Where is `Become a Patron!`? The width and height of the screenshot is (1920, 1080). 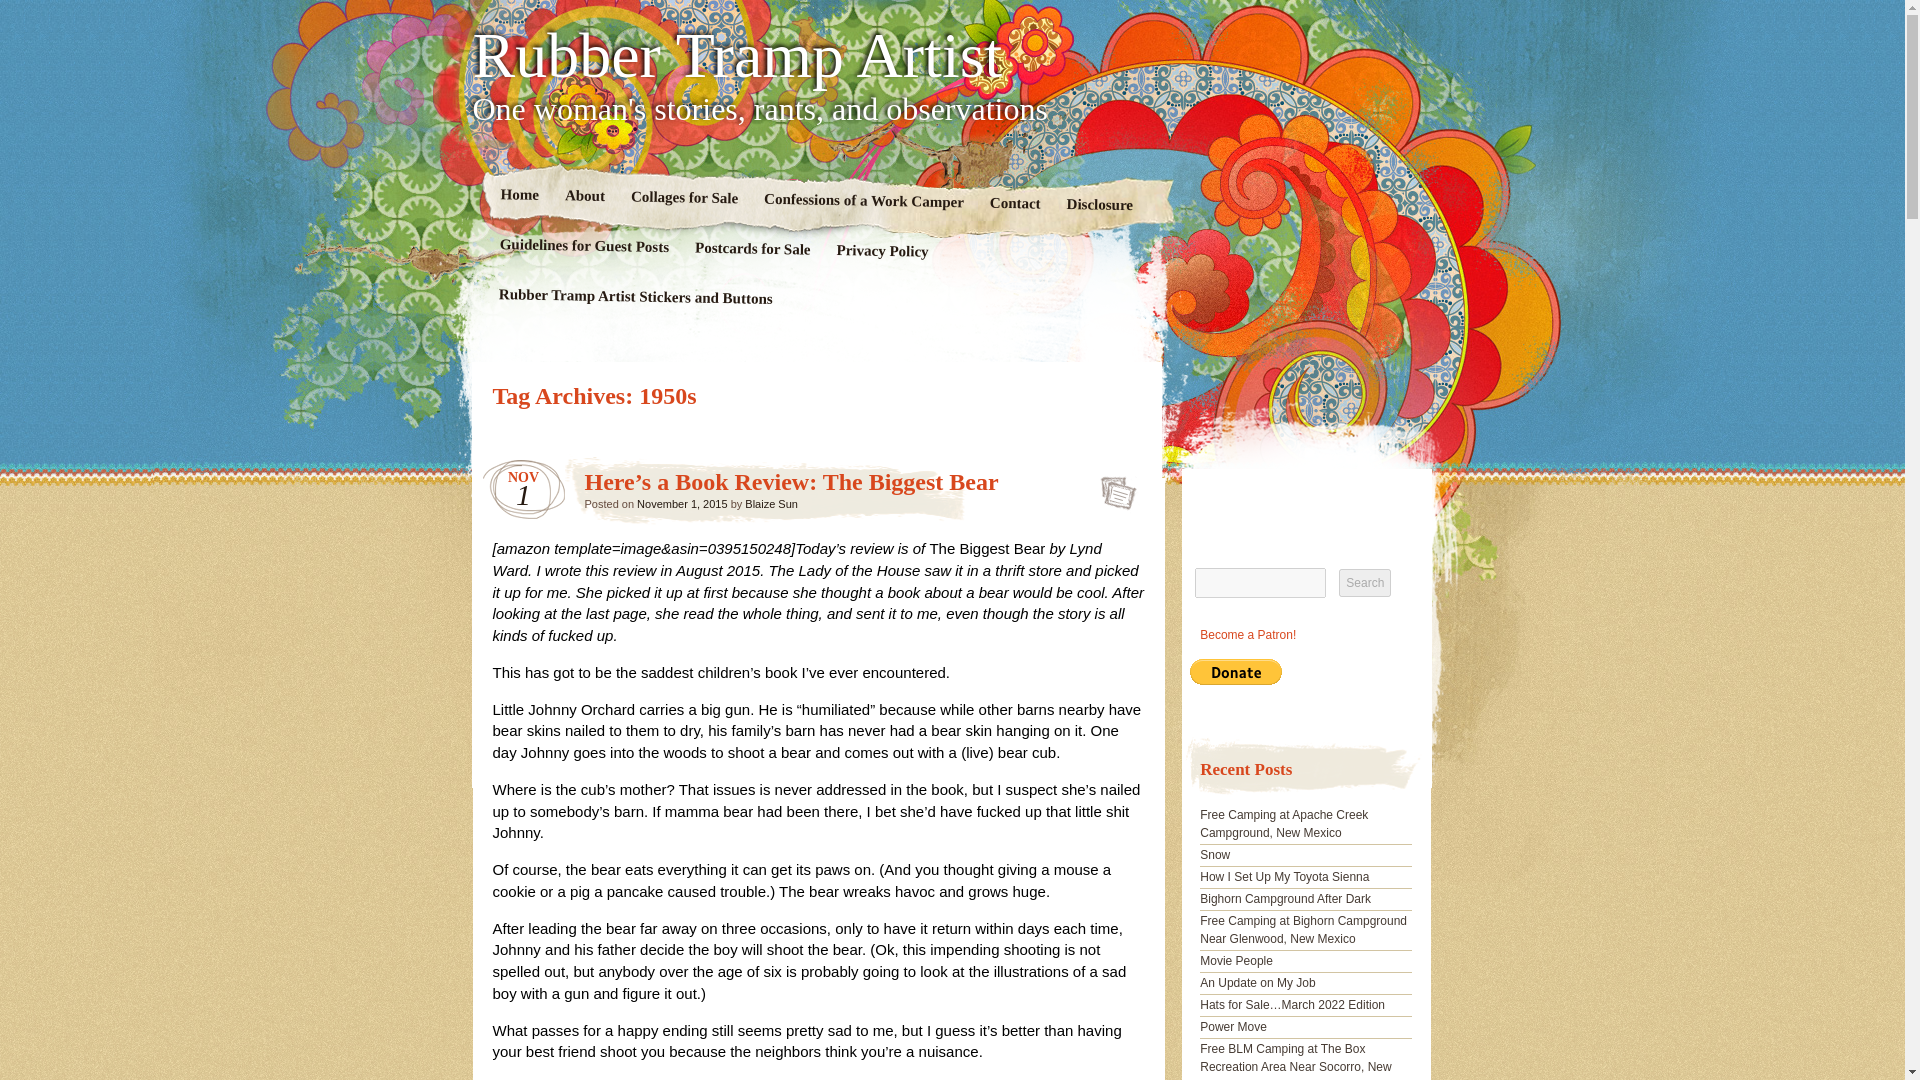 Become a Patron! is located at coordinates (1248, 634).